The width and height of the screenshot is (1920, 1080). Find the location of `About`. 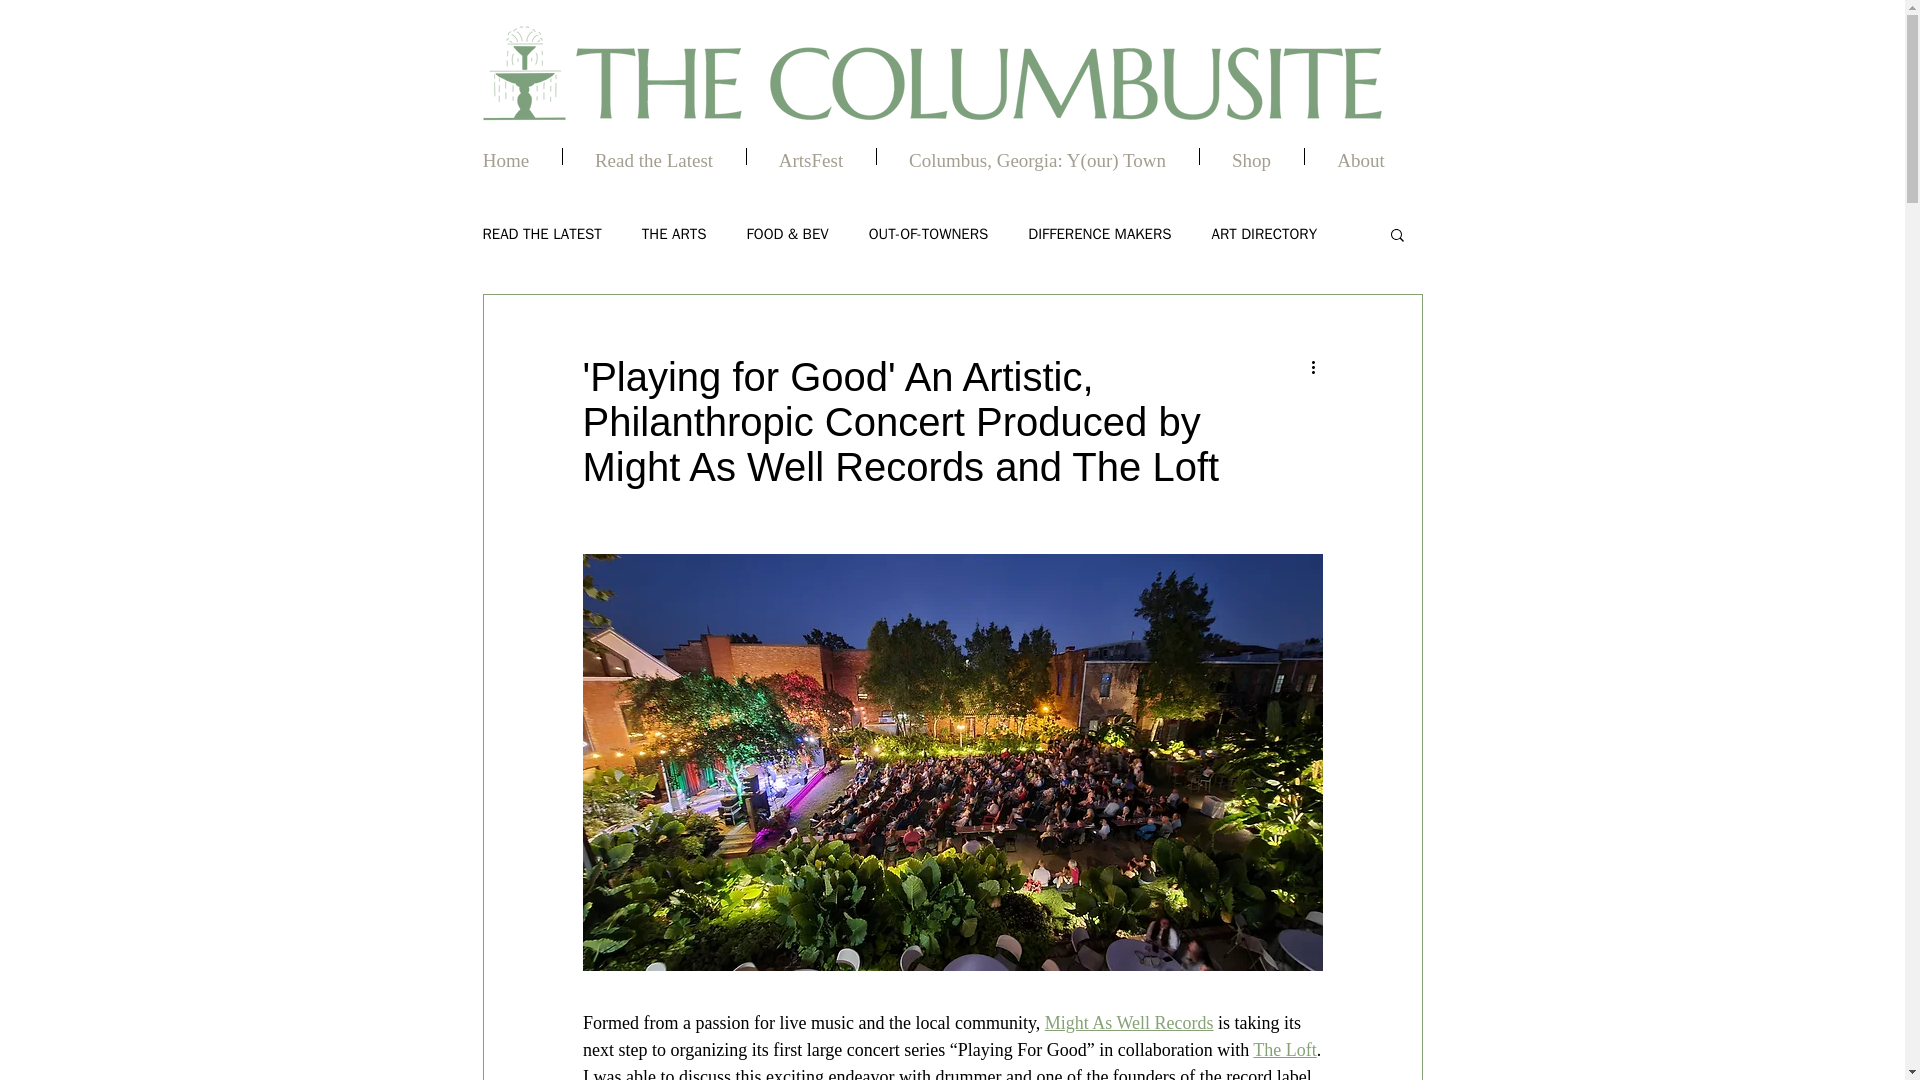

About is located at coordinates (1360, 156).